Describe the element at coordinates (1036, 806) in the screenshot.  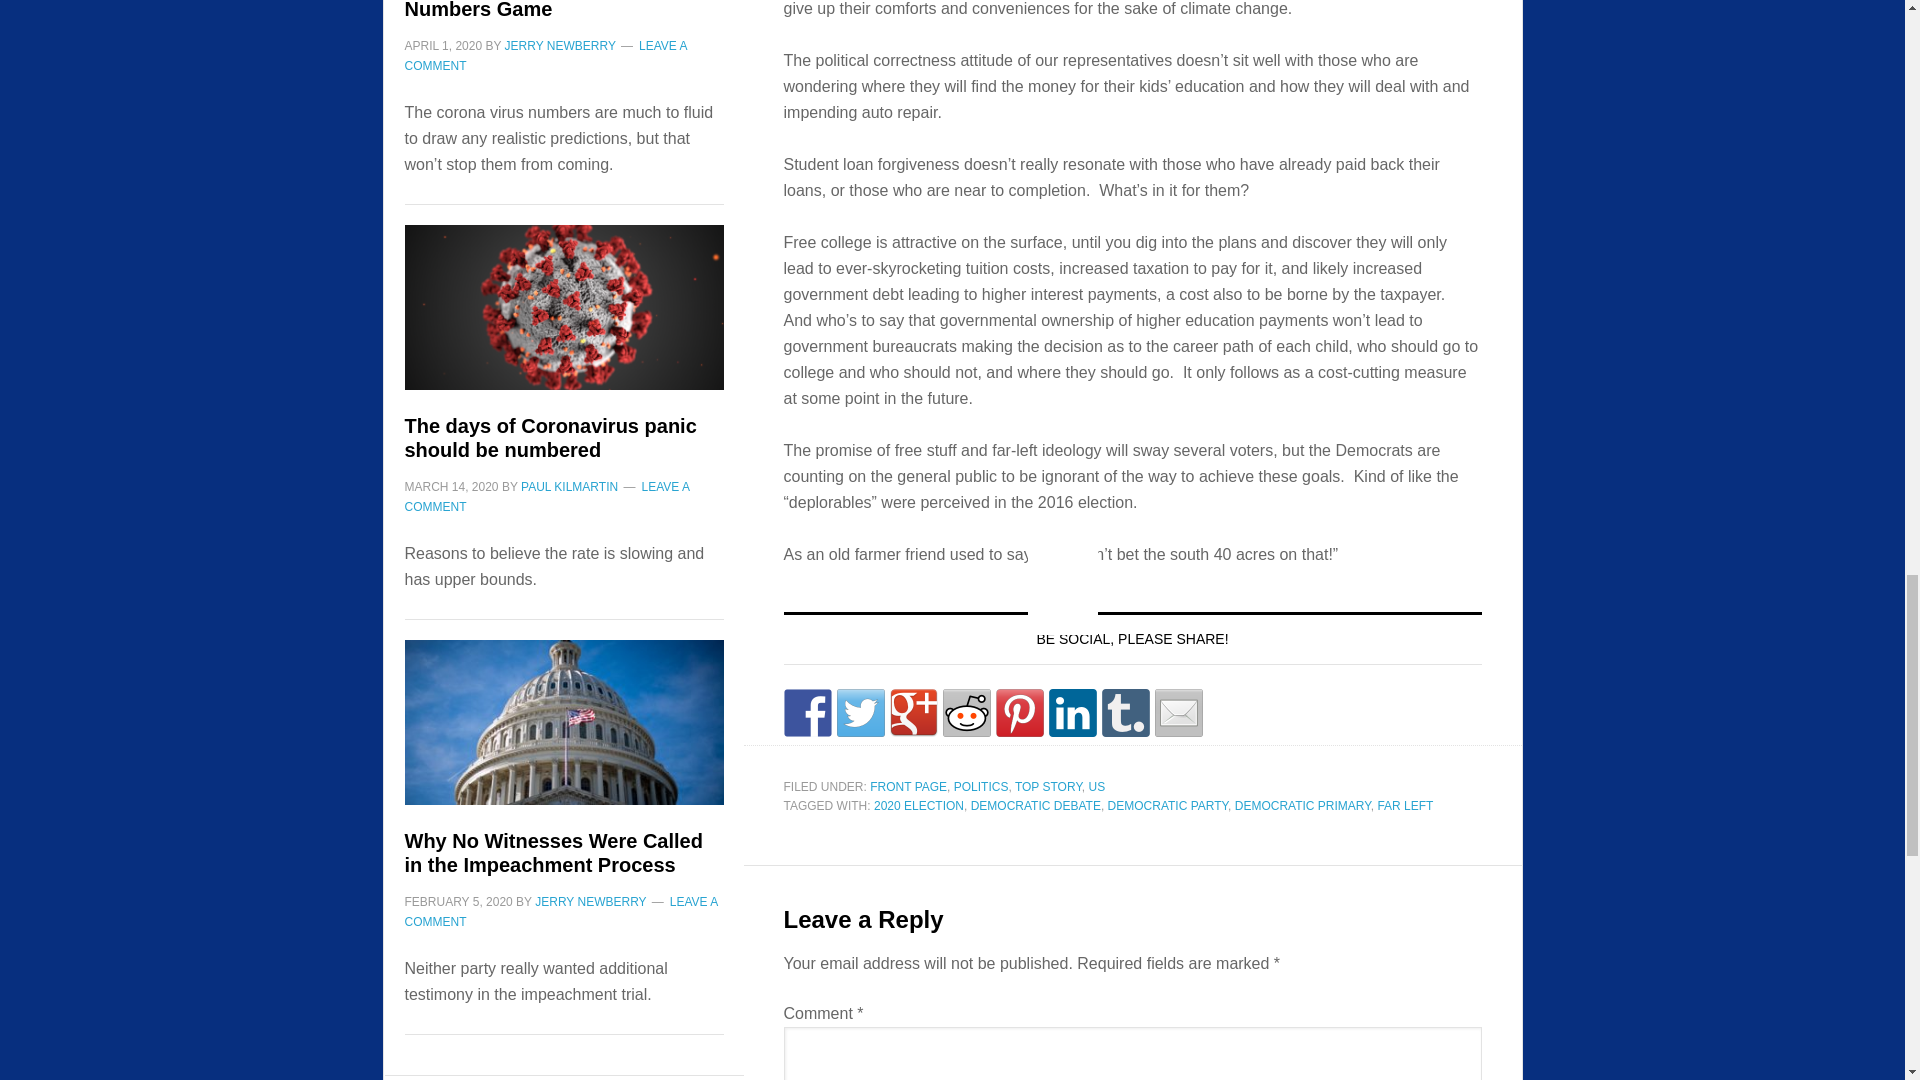
I see `DEMOCRATIC DEBATE` at that location.